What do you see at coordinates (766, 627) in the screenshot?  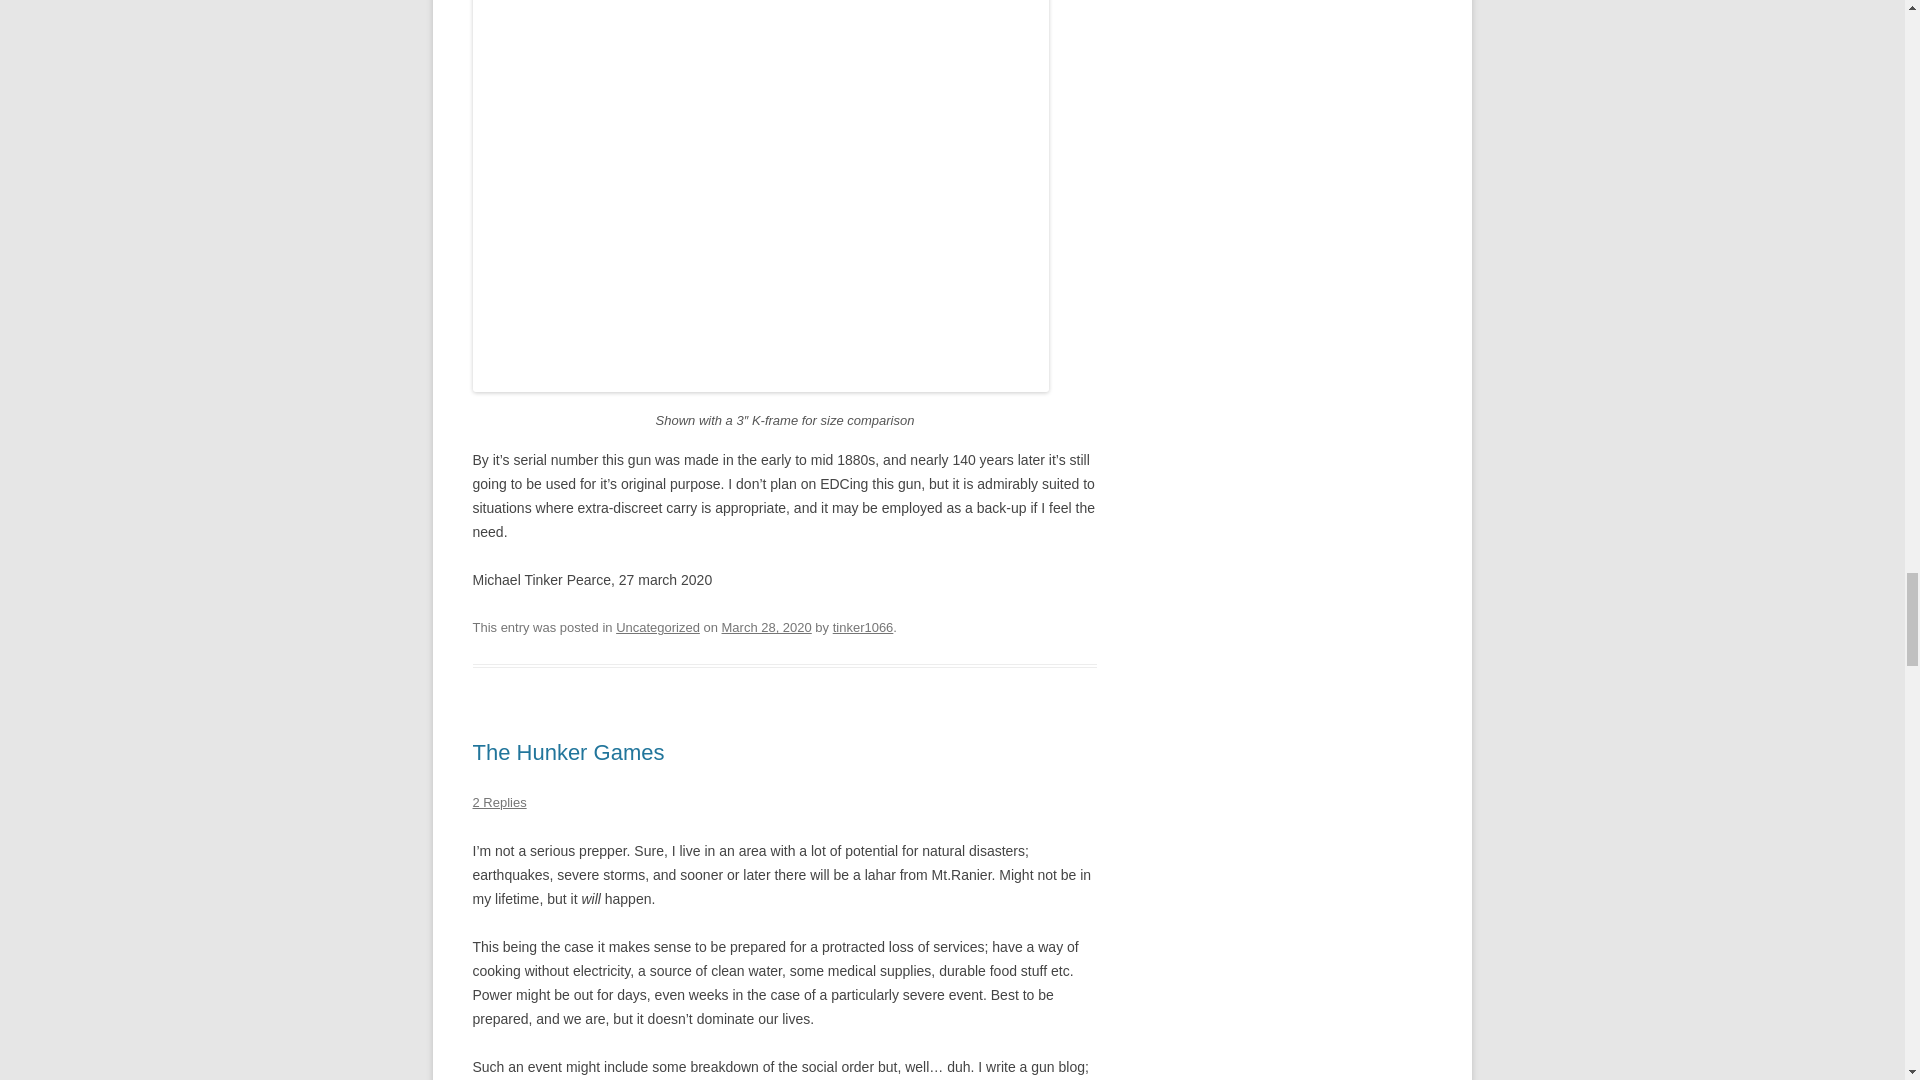 I see `3:15 am` at bounding box center [766, 627].